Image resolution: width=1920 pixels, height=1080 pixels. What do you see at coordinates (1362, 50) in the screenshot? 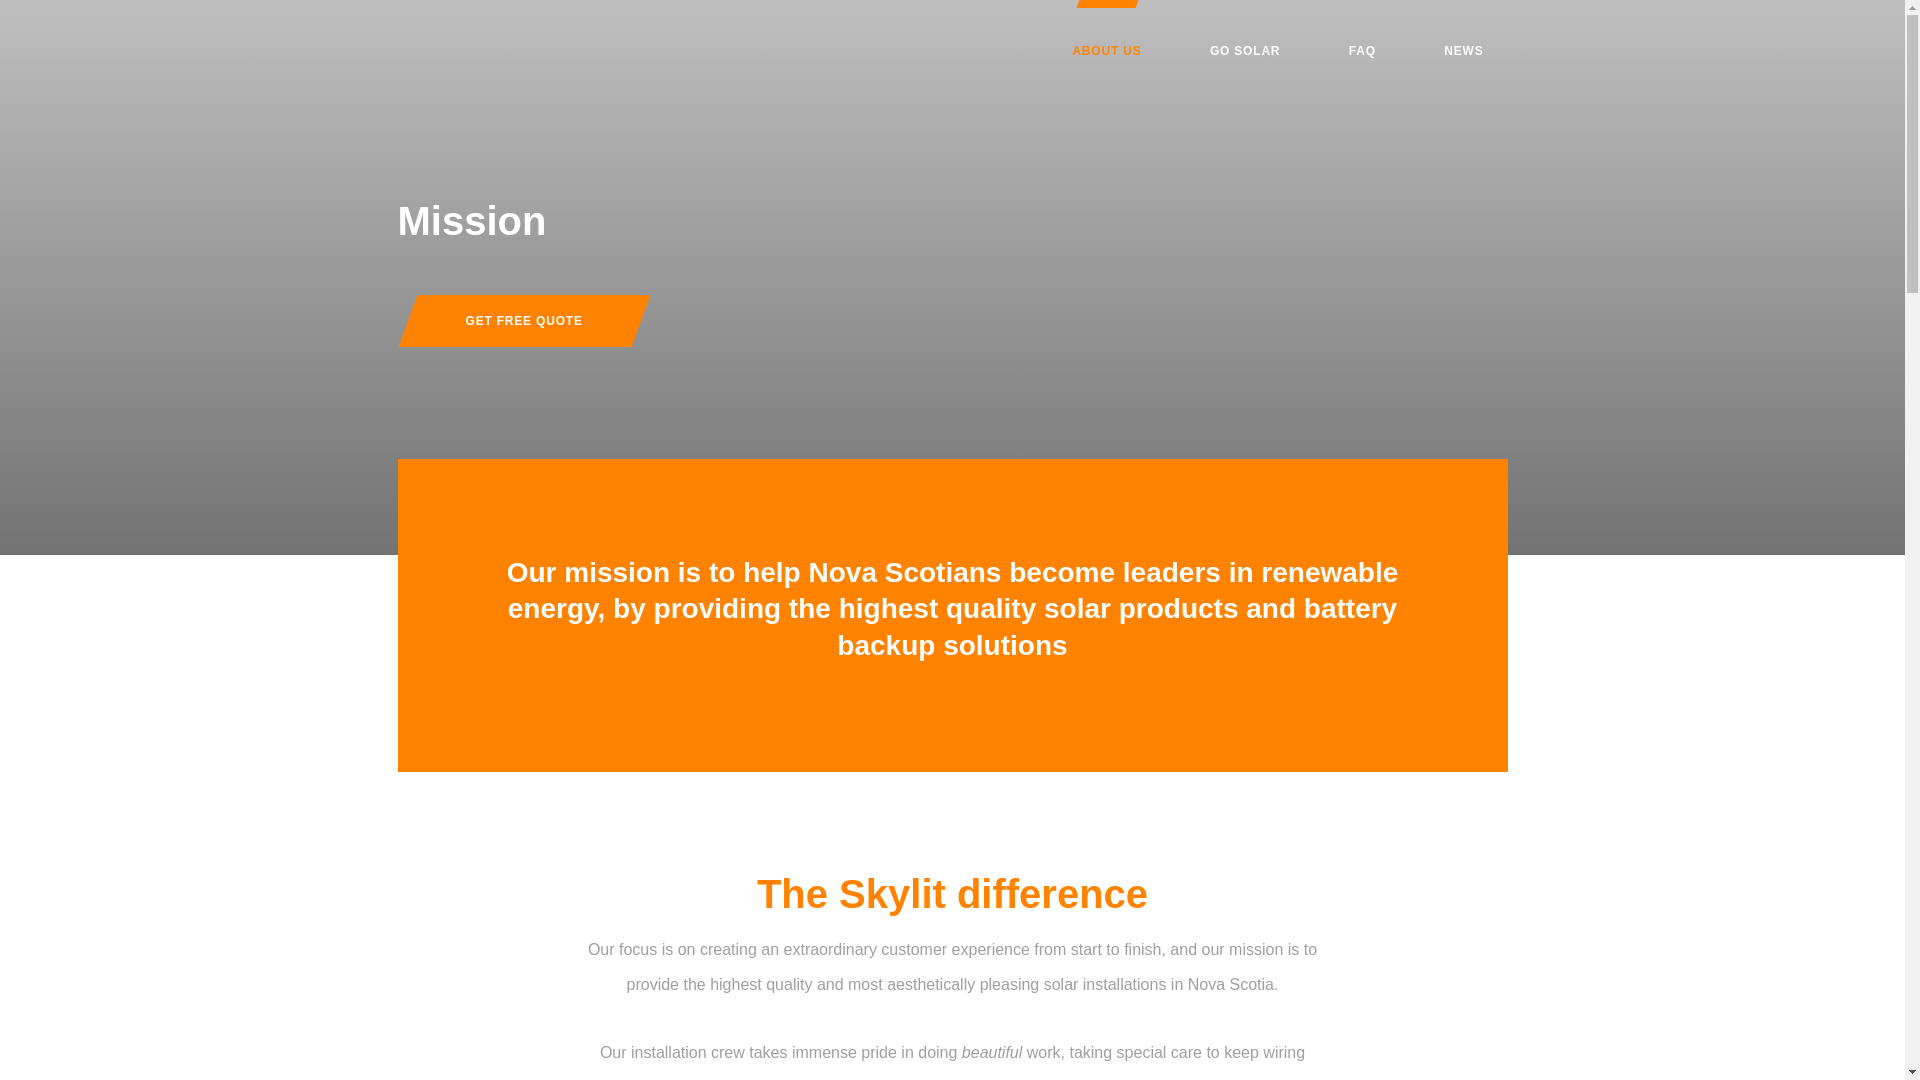
I see `FAQ` at bounding box center [1362, 50].